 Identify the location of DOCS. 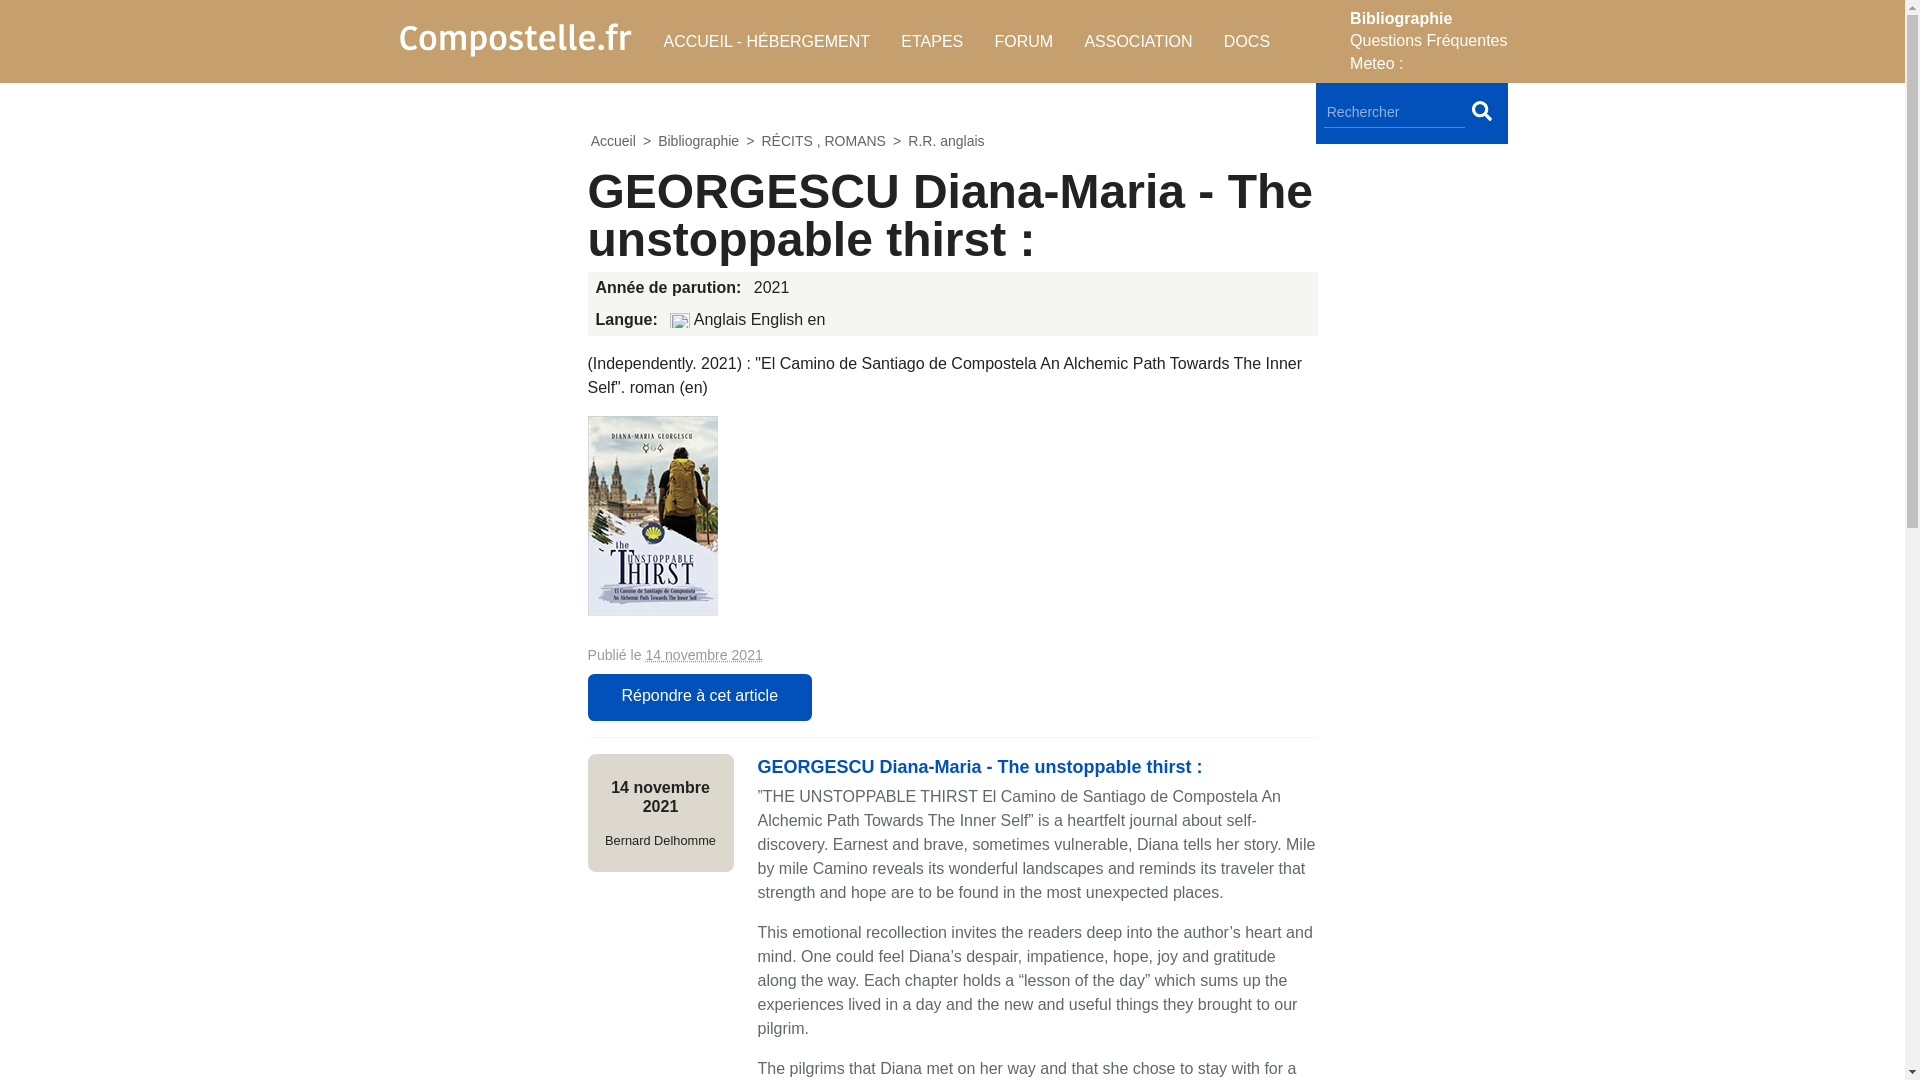
(1246, 41).